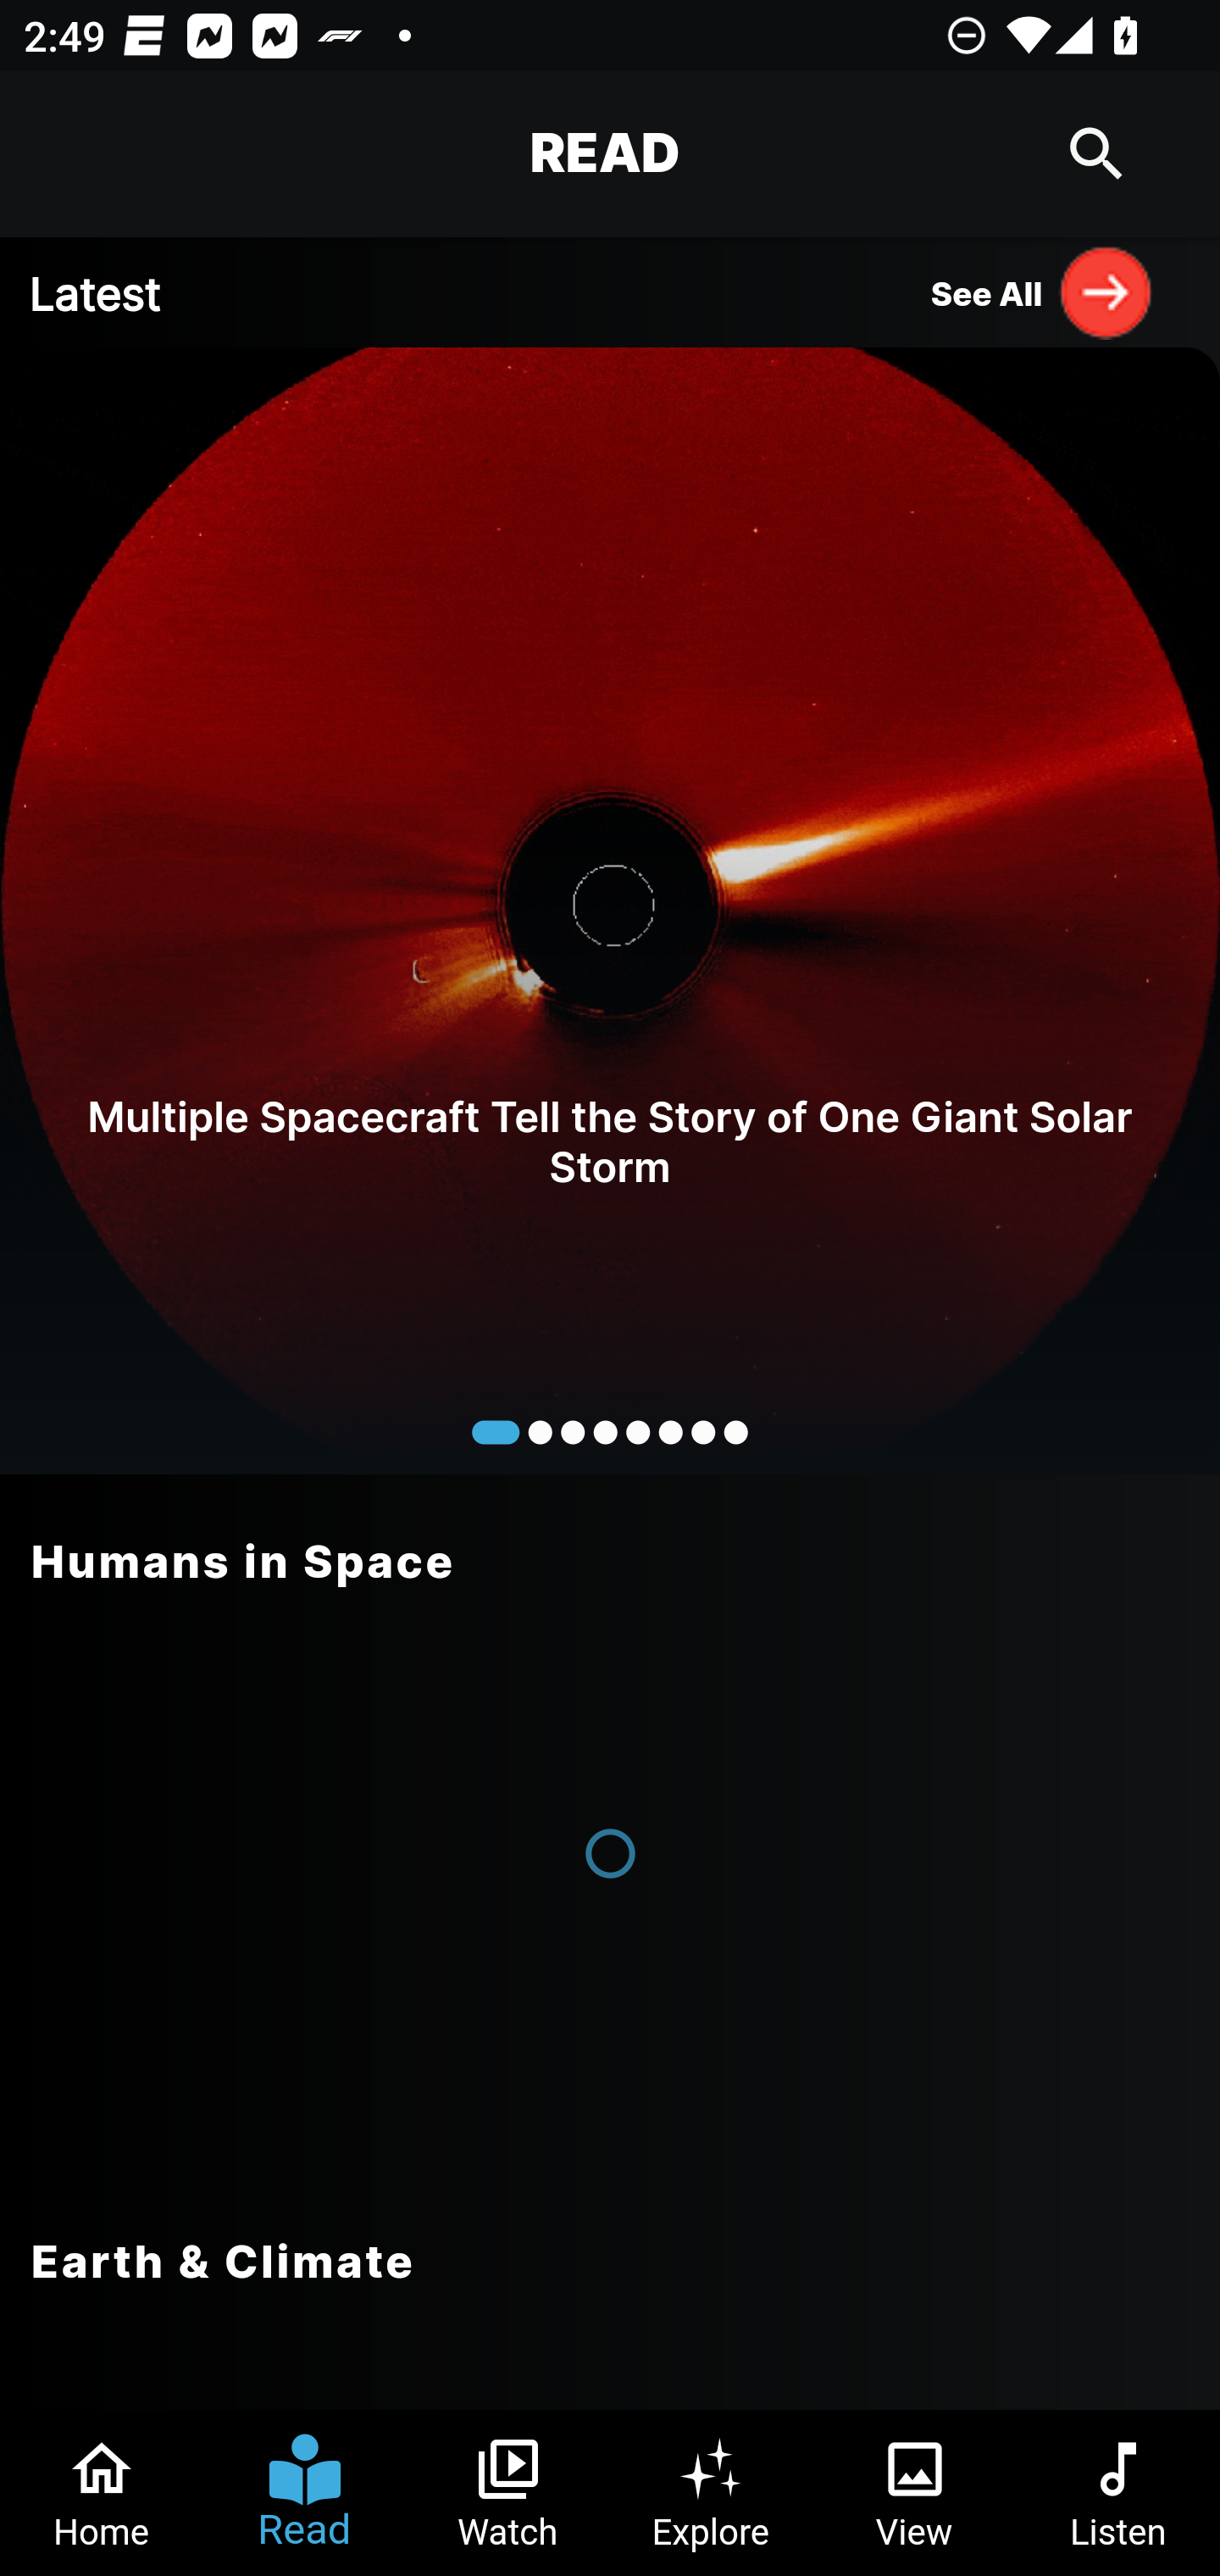 Image resolution: width=1220 pixels, height=2576 pixels. Describe the element at coordinates (1042, 291) in the screenshot. I see `See All` at that location.